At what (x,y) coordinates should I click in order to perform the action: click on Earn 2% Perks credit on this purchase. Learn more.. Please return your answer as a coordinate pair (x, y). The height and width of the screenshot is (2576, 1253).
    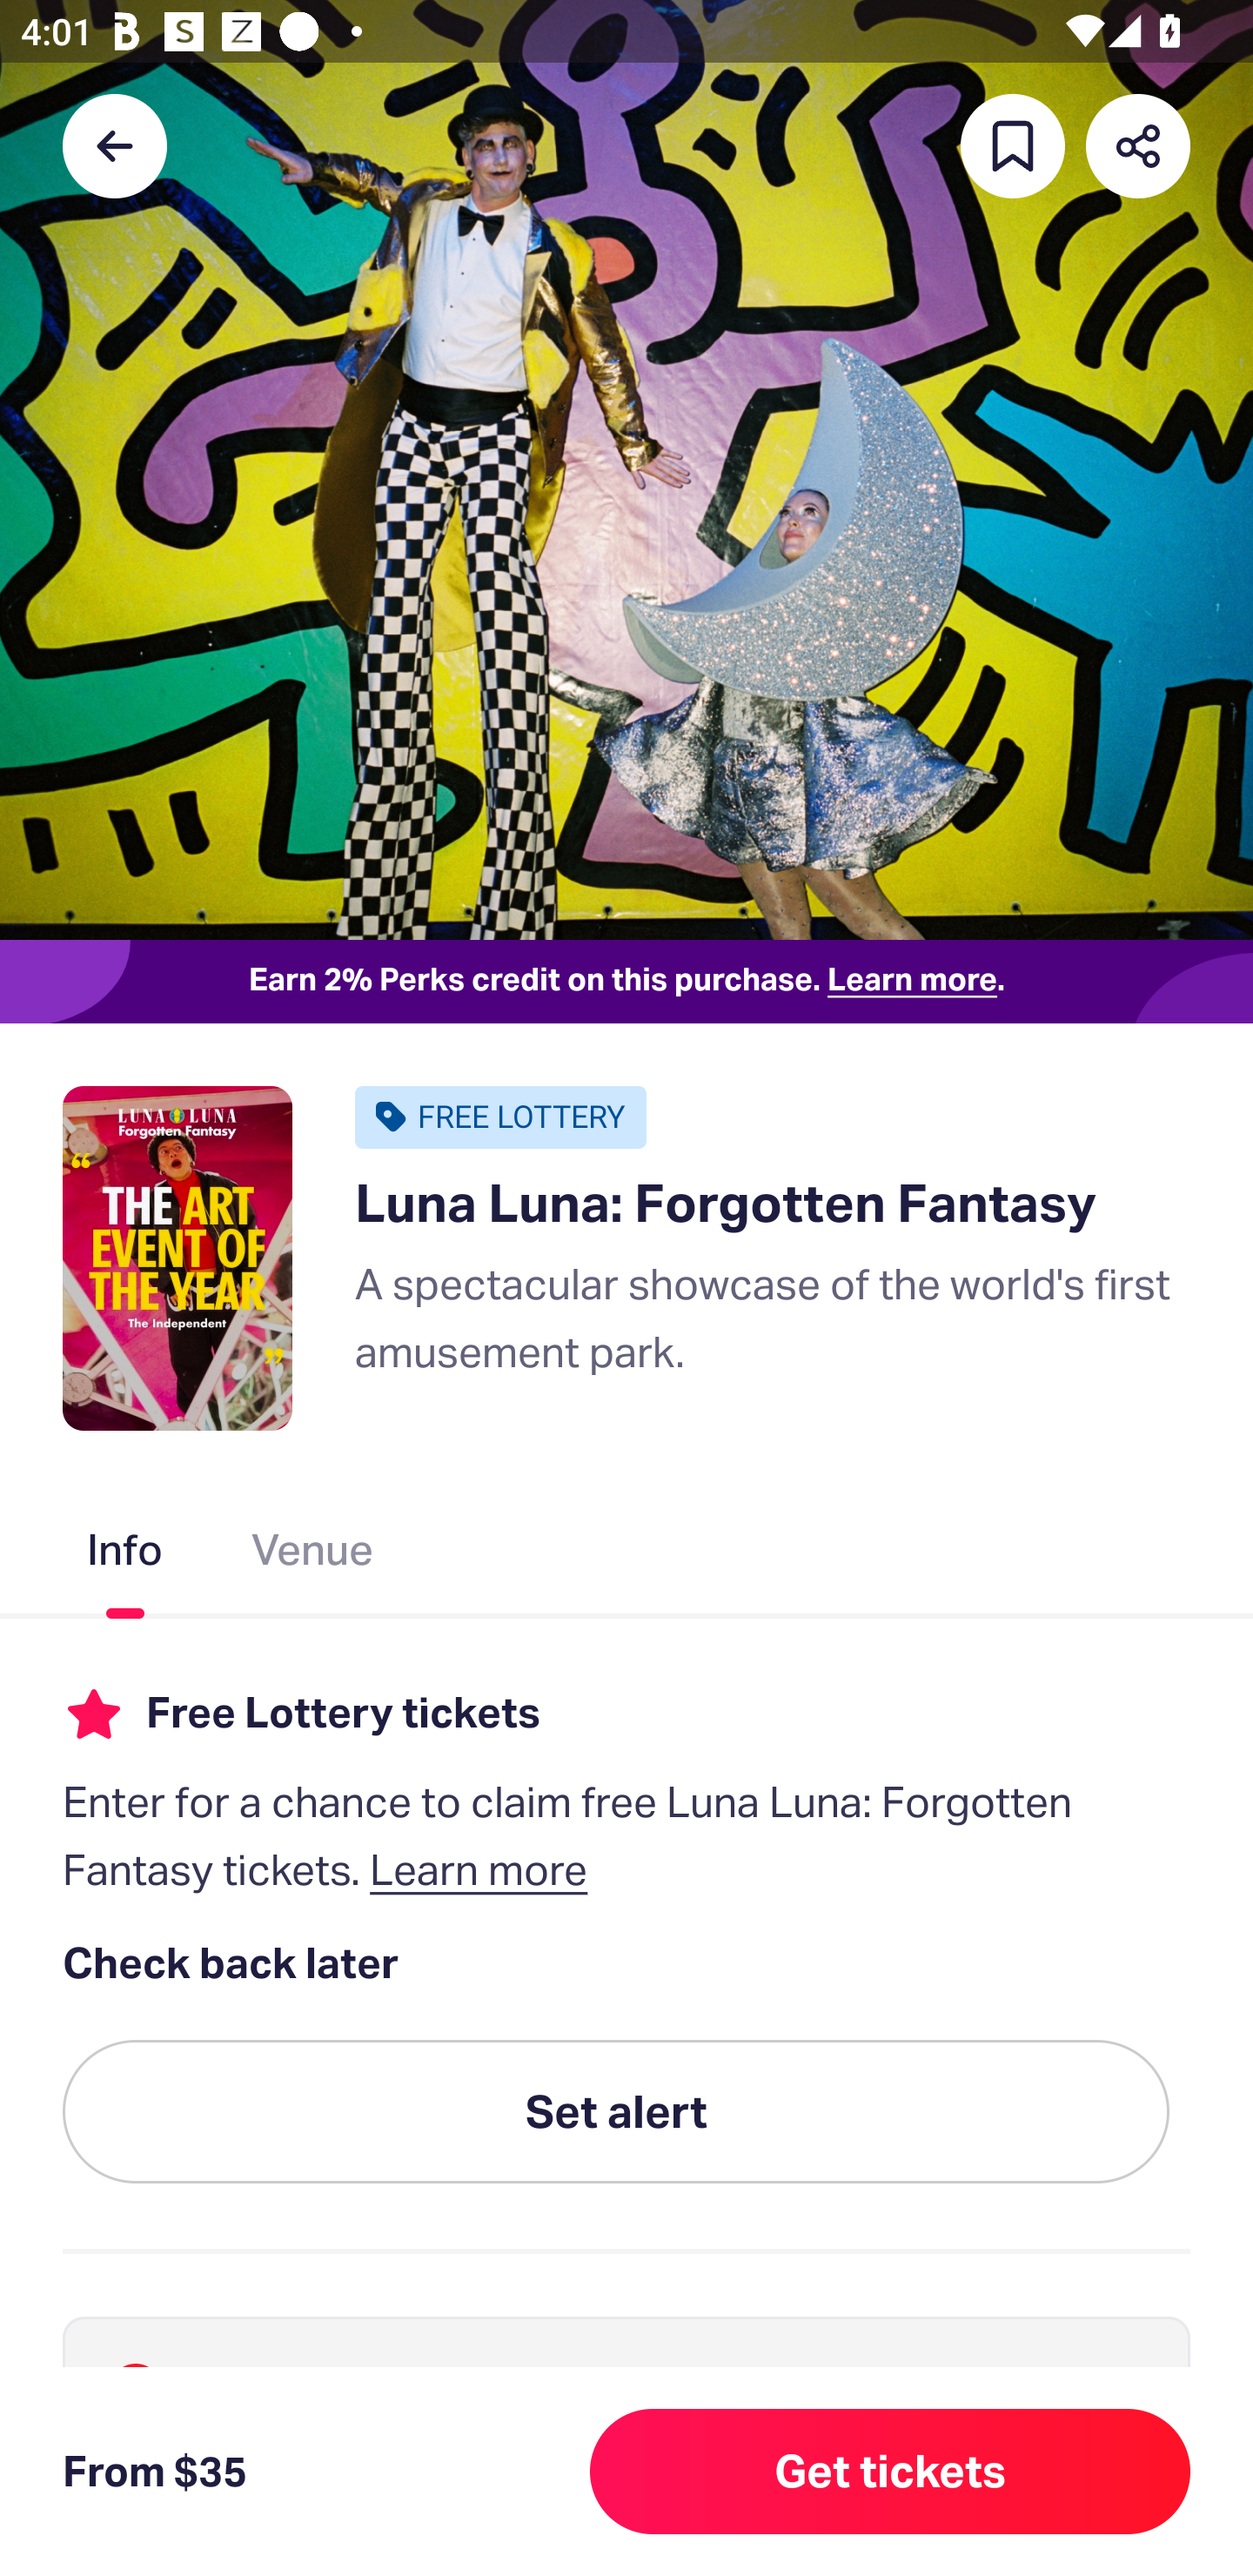
    Looking at the image, I should click on (626, 982).